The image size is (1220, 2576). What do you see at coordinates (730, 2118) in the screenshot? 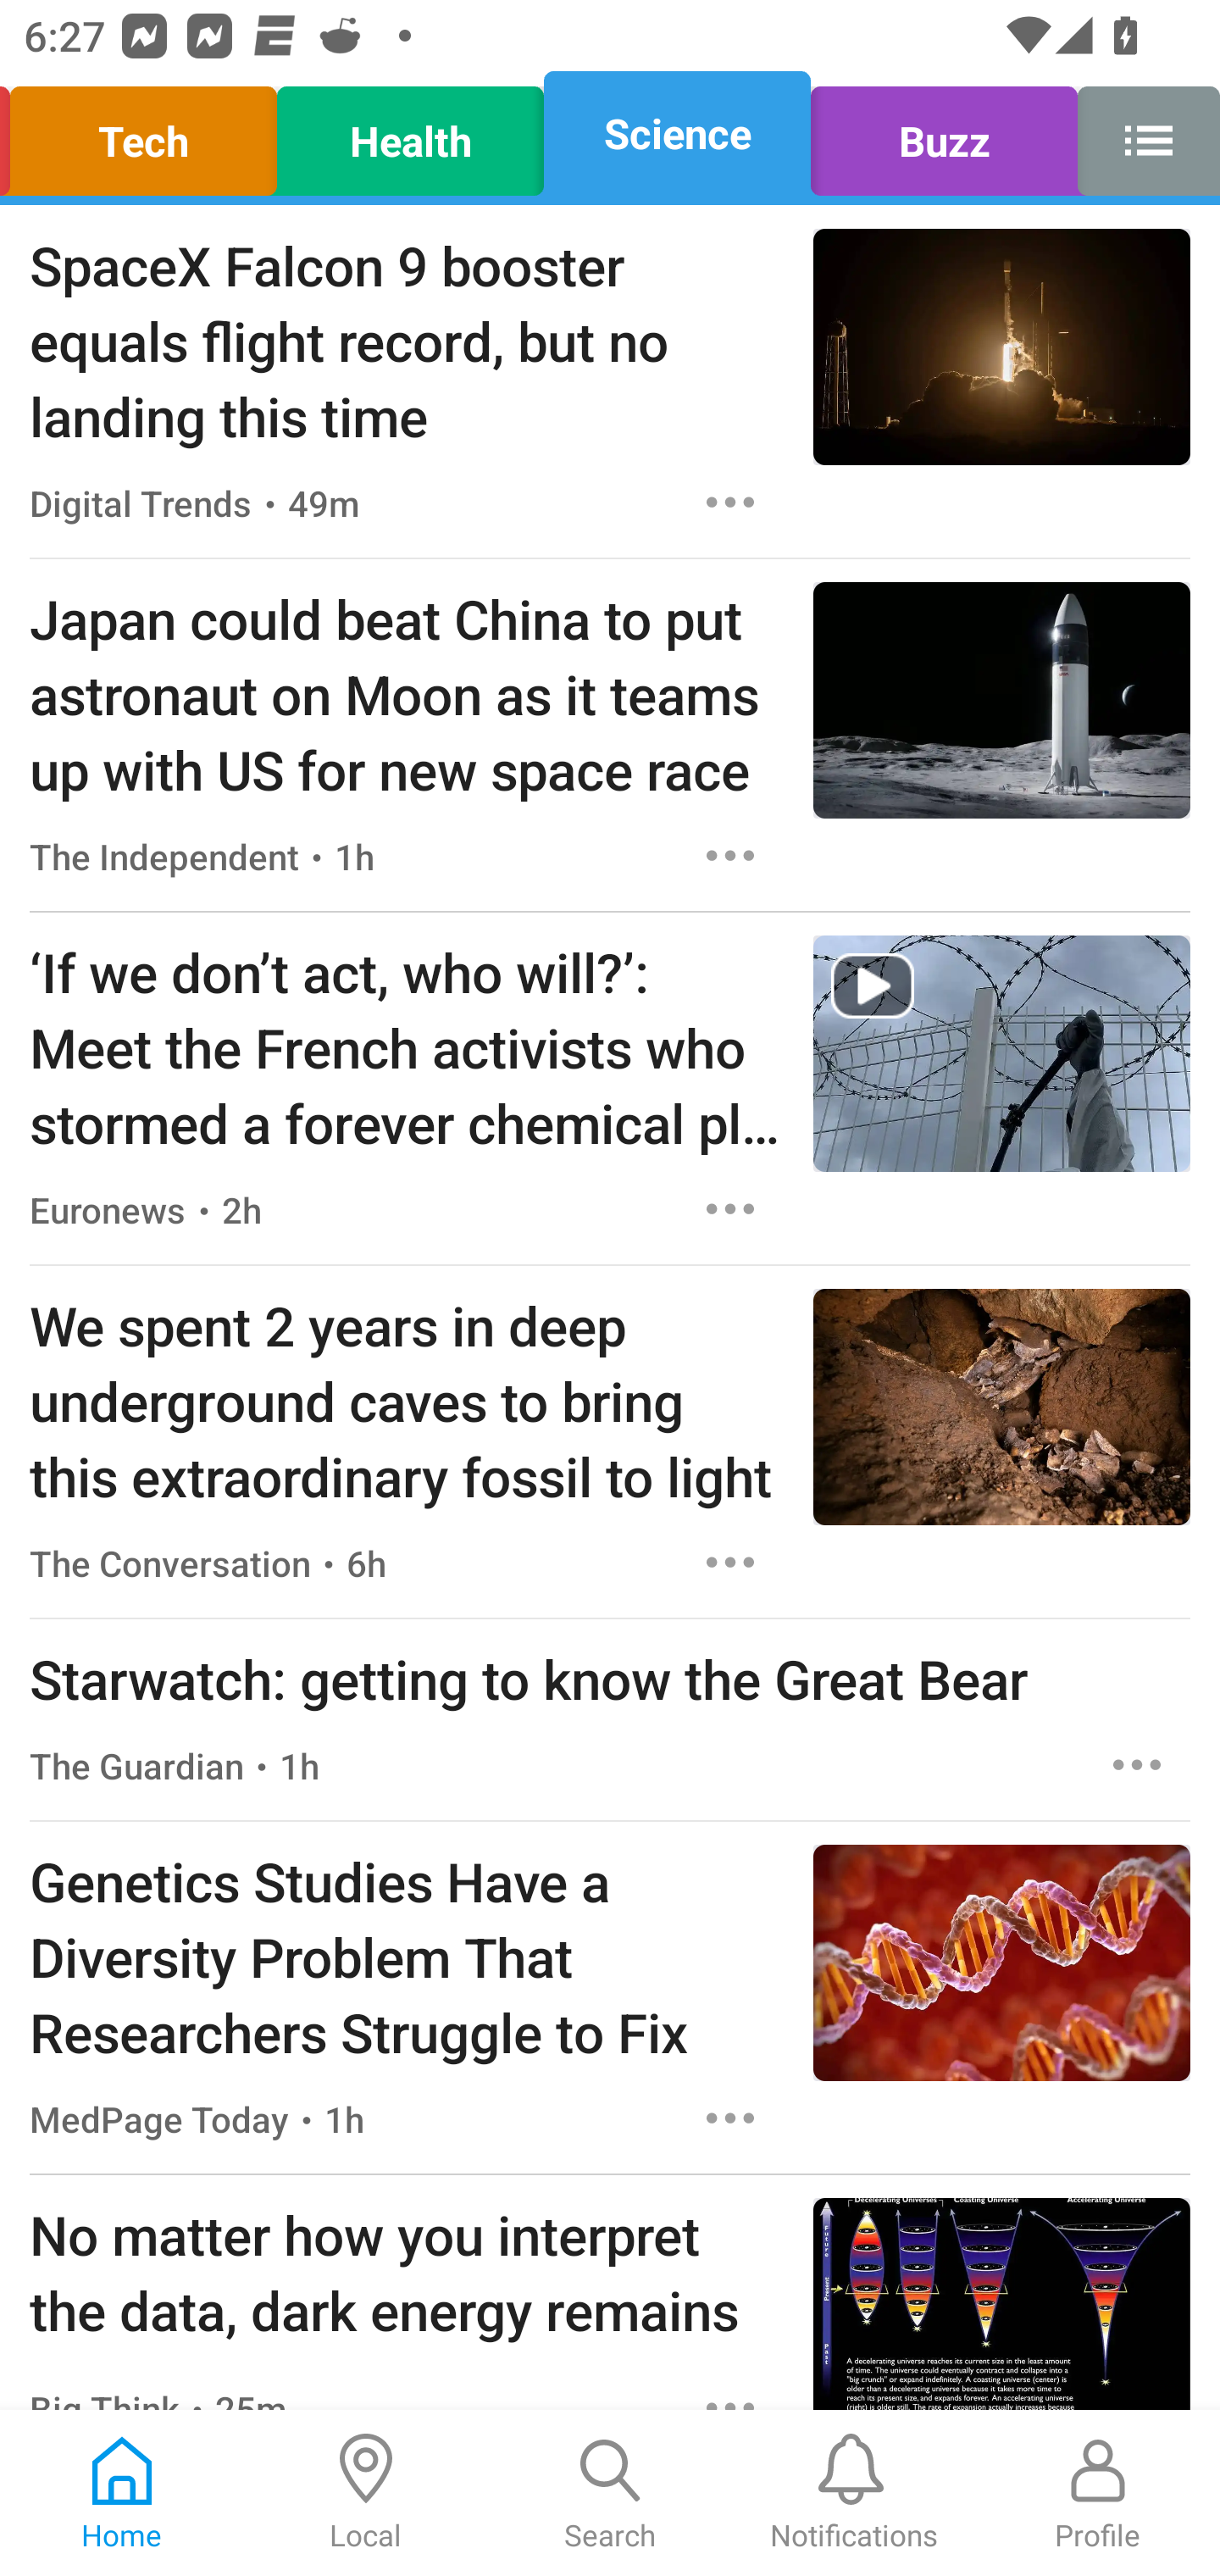
I see `Options` at bounding box center [730, 2118].